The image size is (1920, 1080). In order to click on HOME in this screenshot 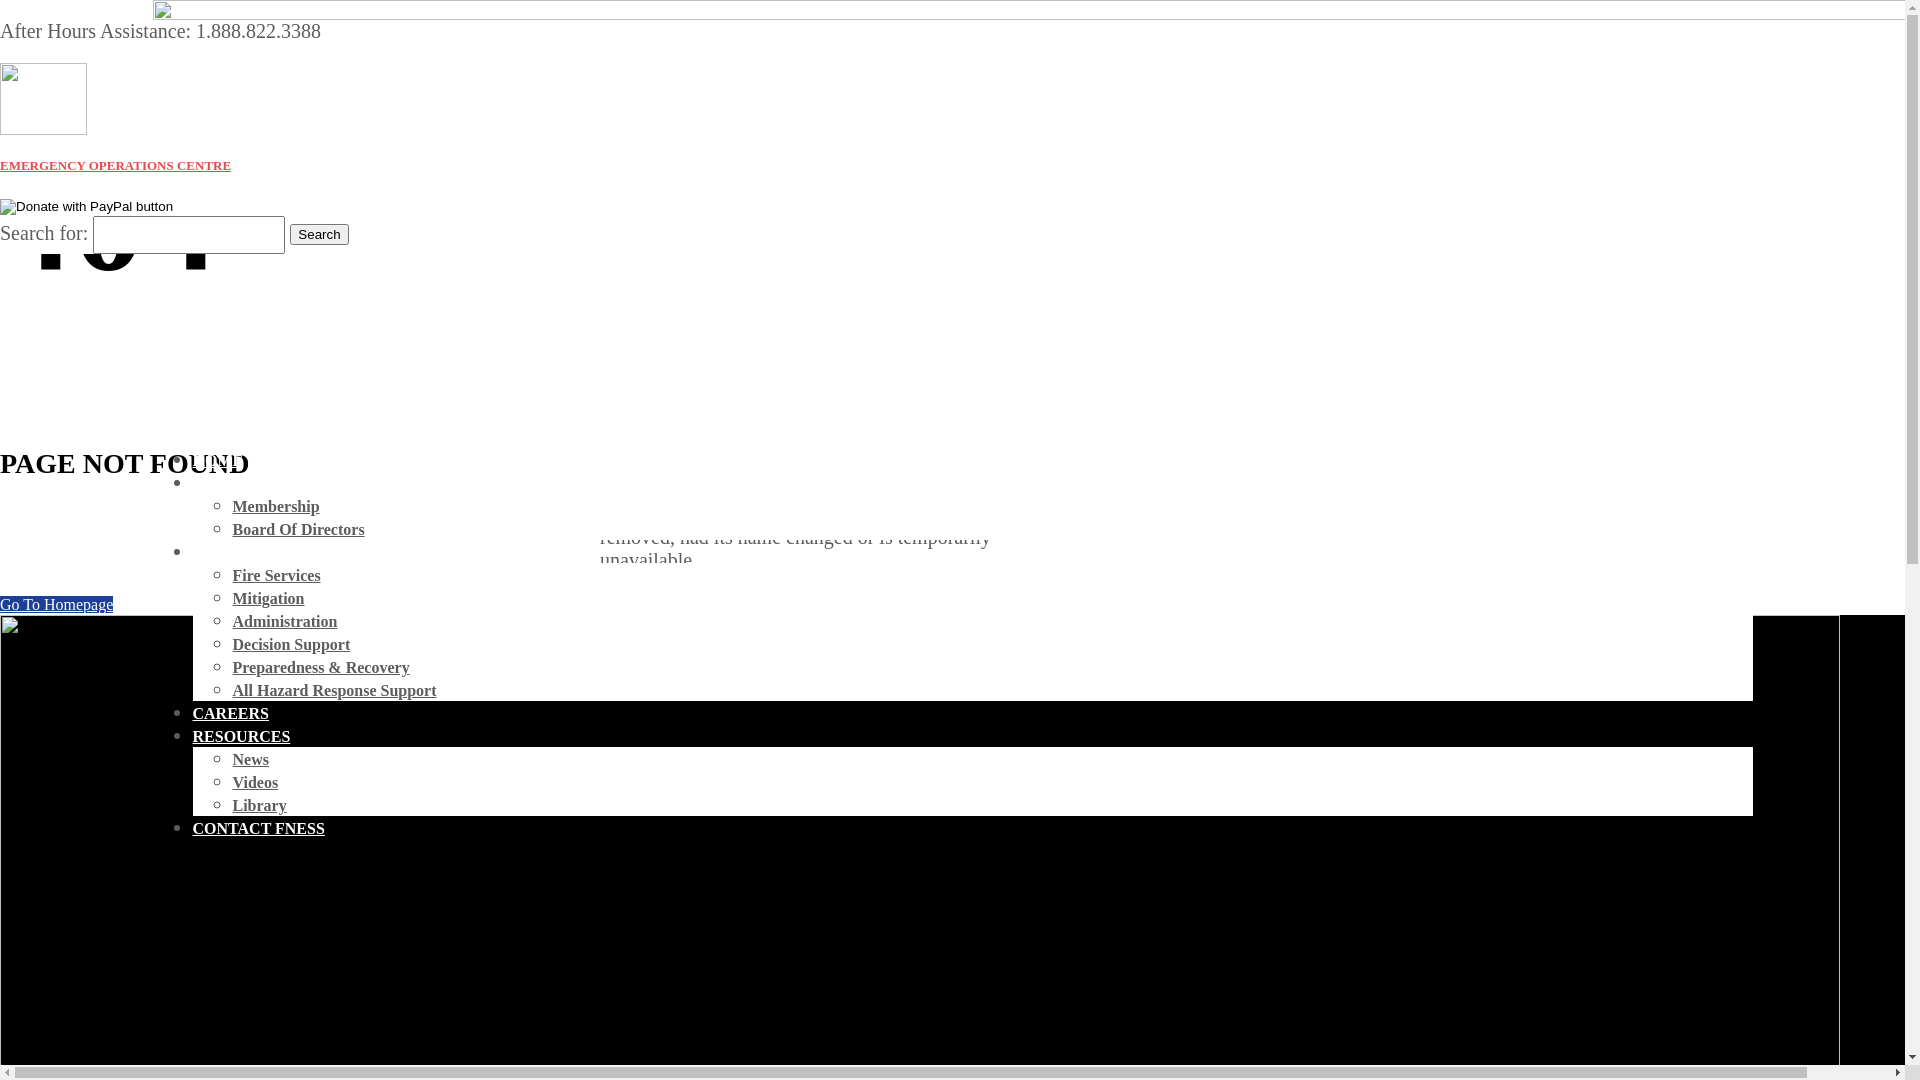, I will do `click(218, 460)`.